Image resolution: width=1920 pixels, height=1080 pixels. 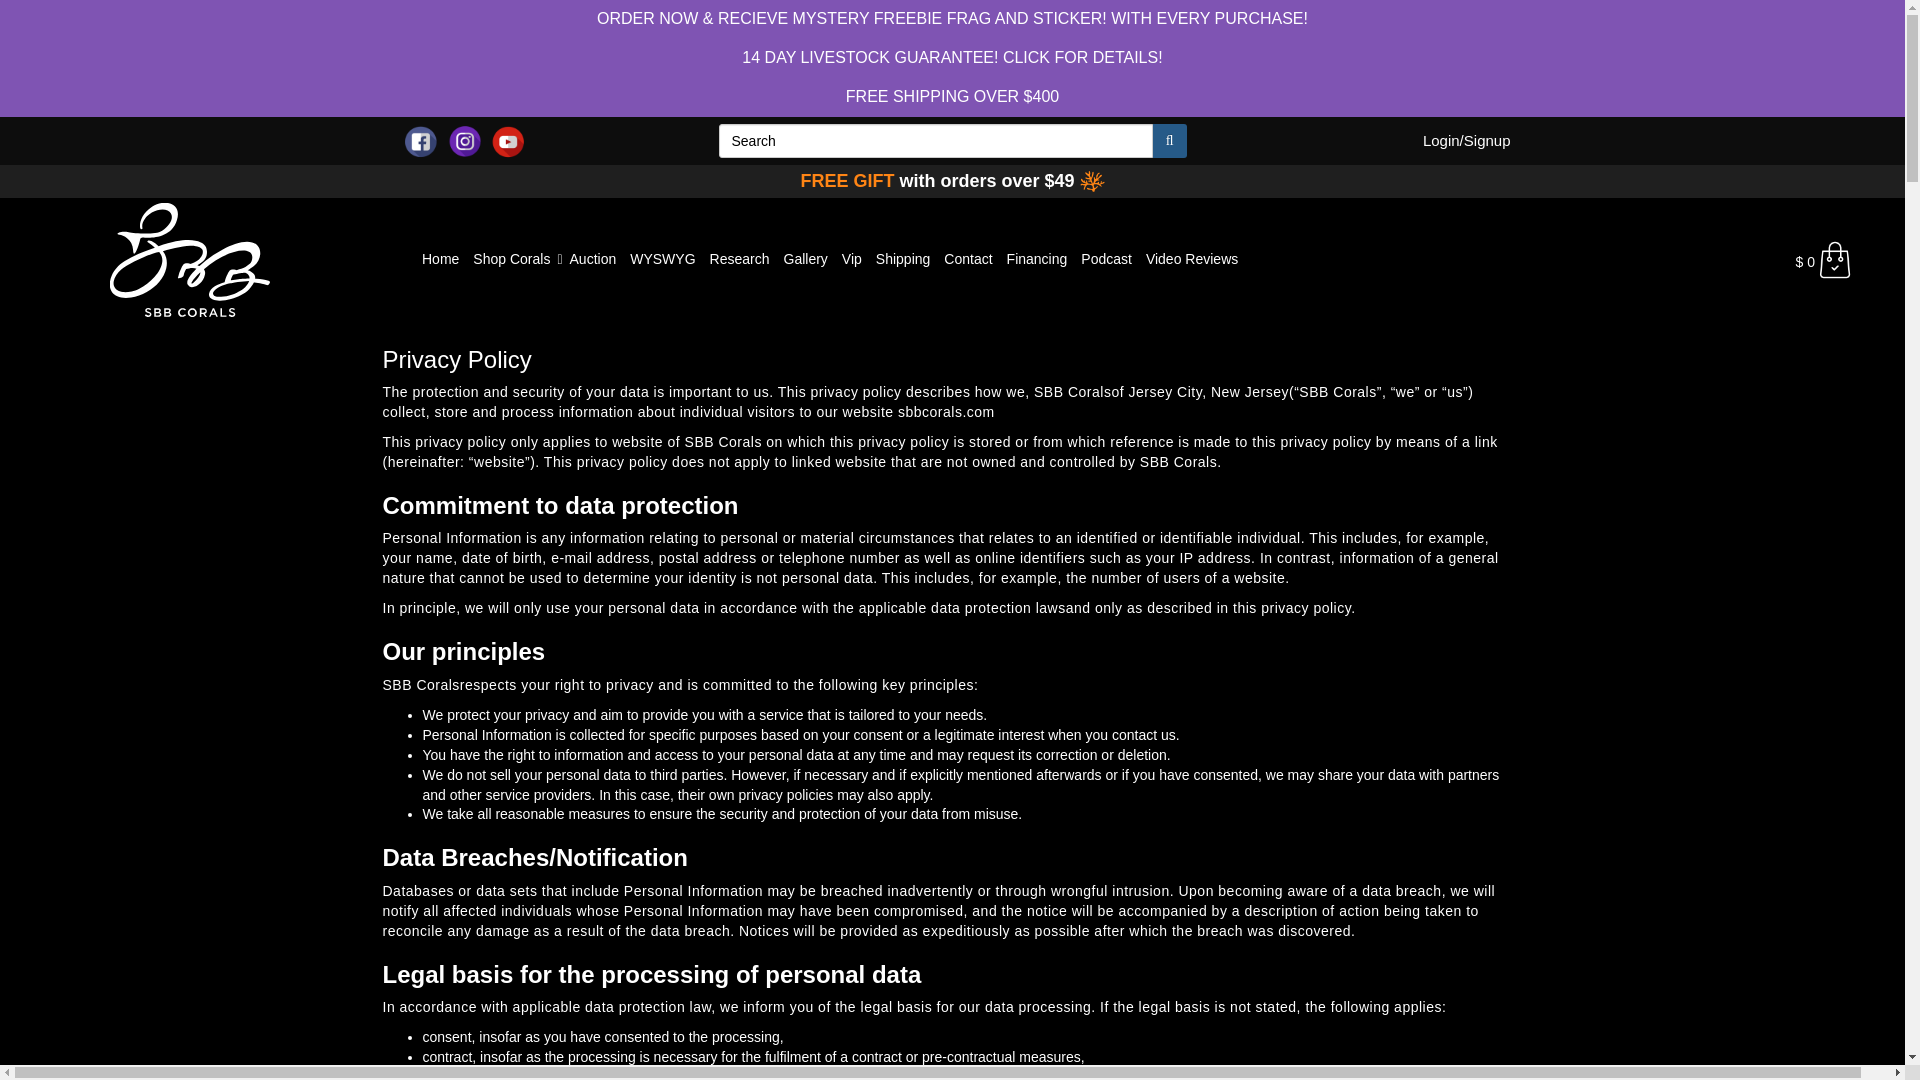 What do you see at coordinates (951, 56) in the screenshot?
I see `14 DAY LIVESTOCK GUARANTEE! CLICK FOR DETAILS!` at bounding box center [951, 56].